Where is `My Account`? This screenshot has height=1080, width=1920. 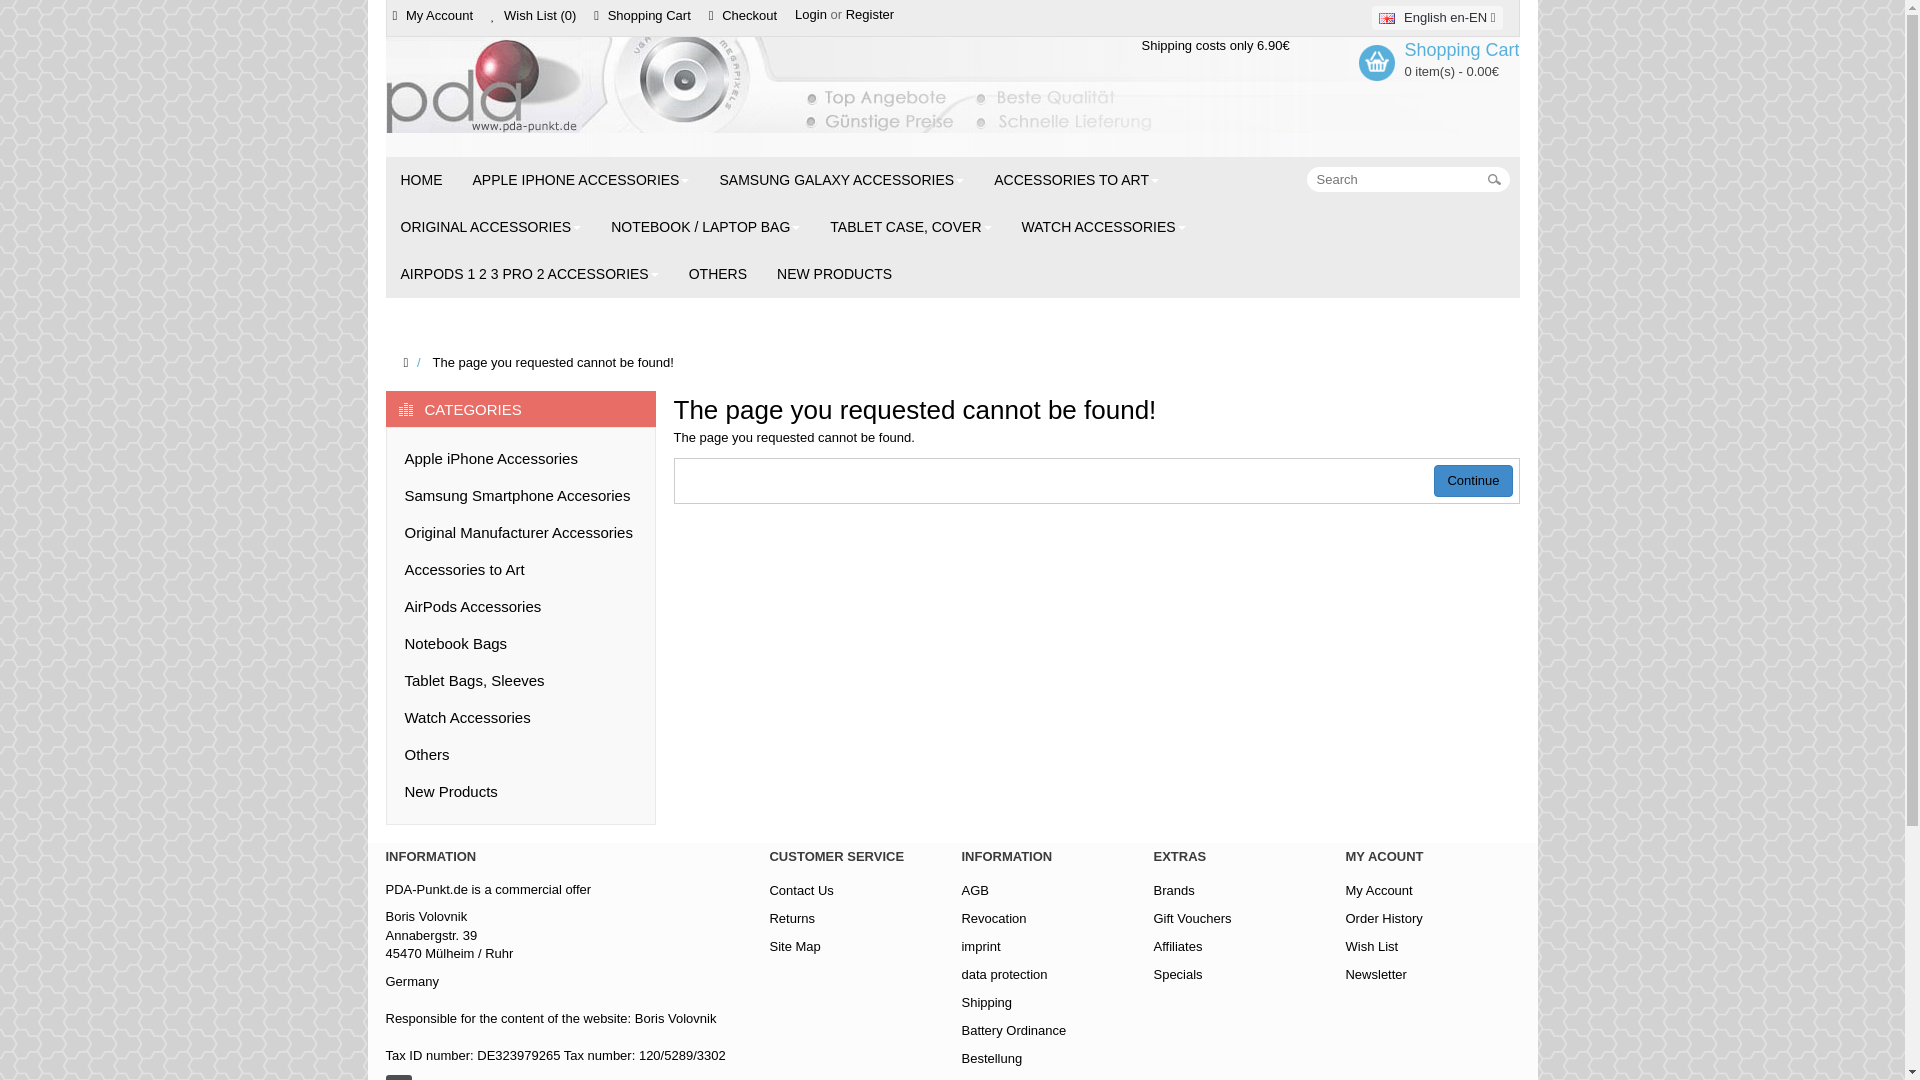 My Account is located at coordinates (434, 14).